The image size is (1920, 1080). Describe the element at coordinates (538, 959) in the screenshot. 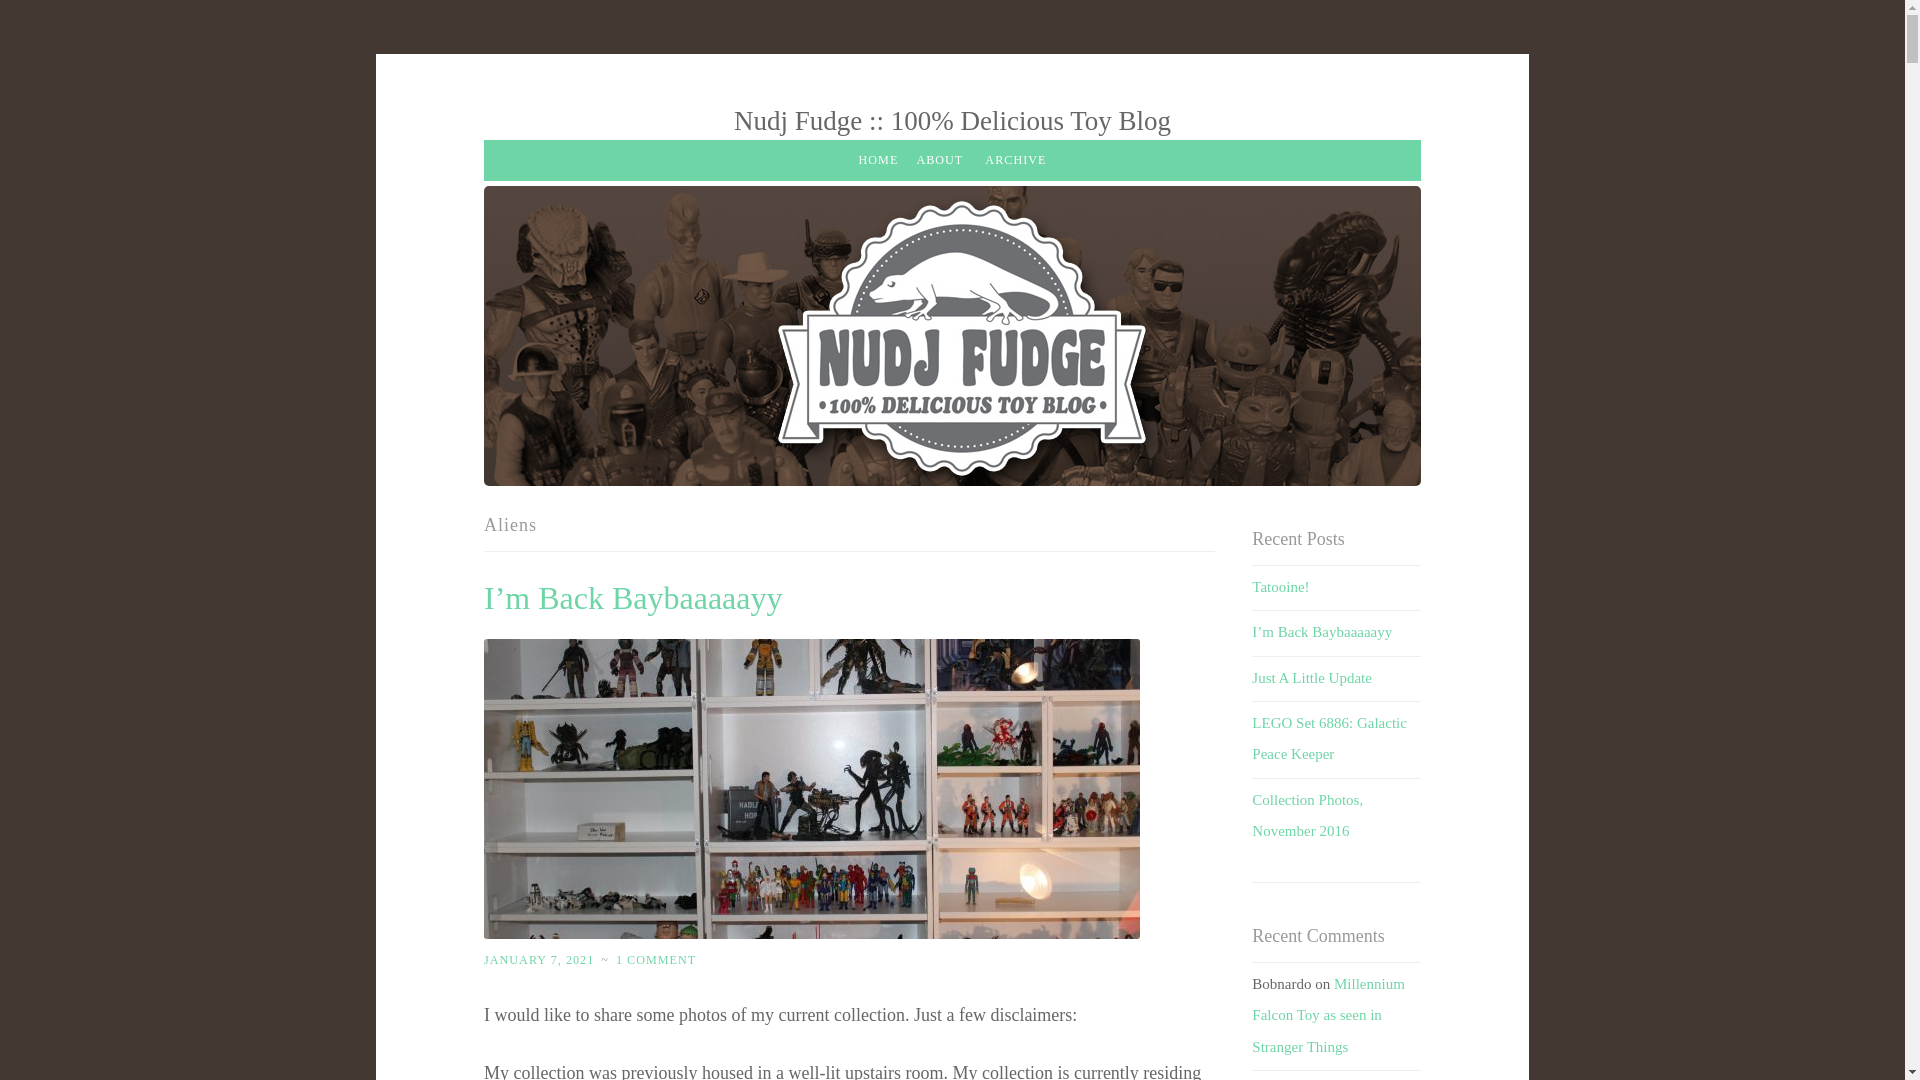

I see `JANUARY 7, 2021` at that location.